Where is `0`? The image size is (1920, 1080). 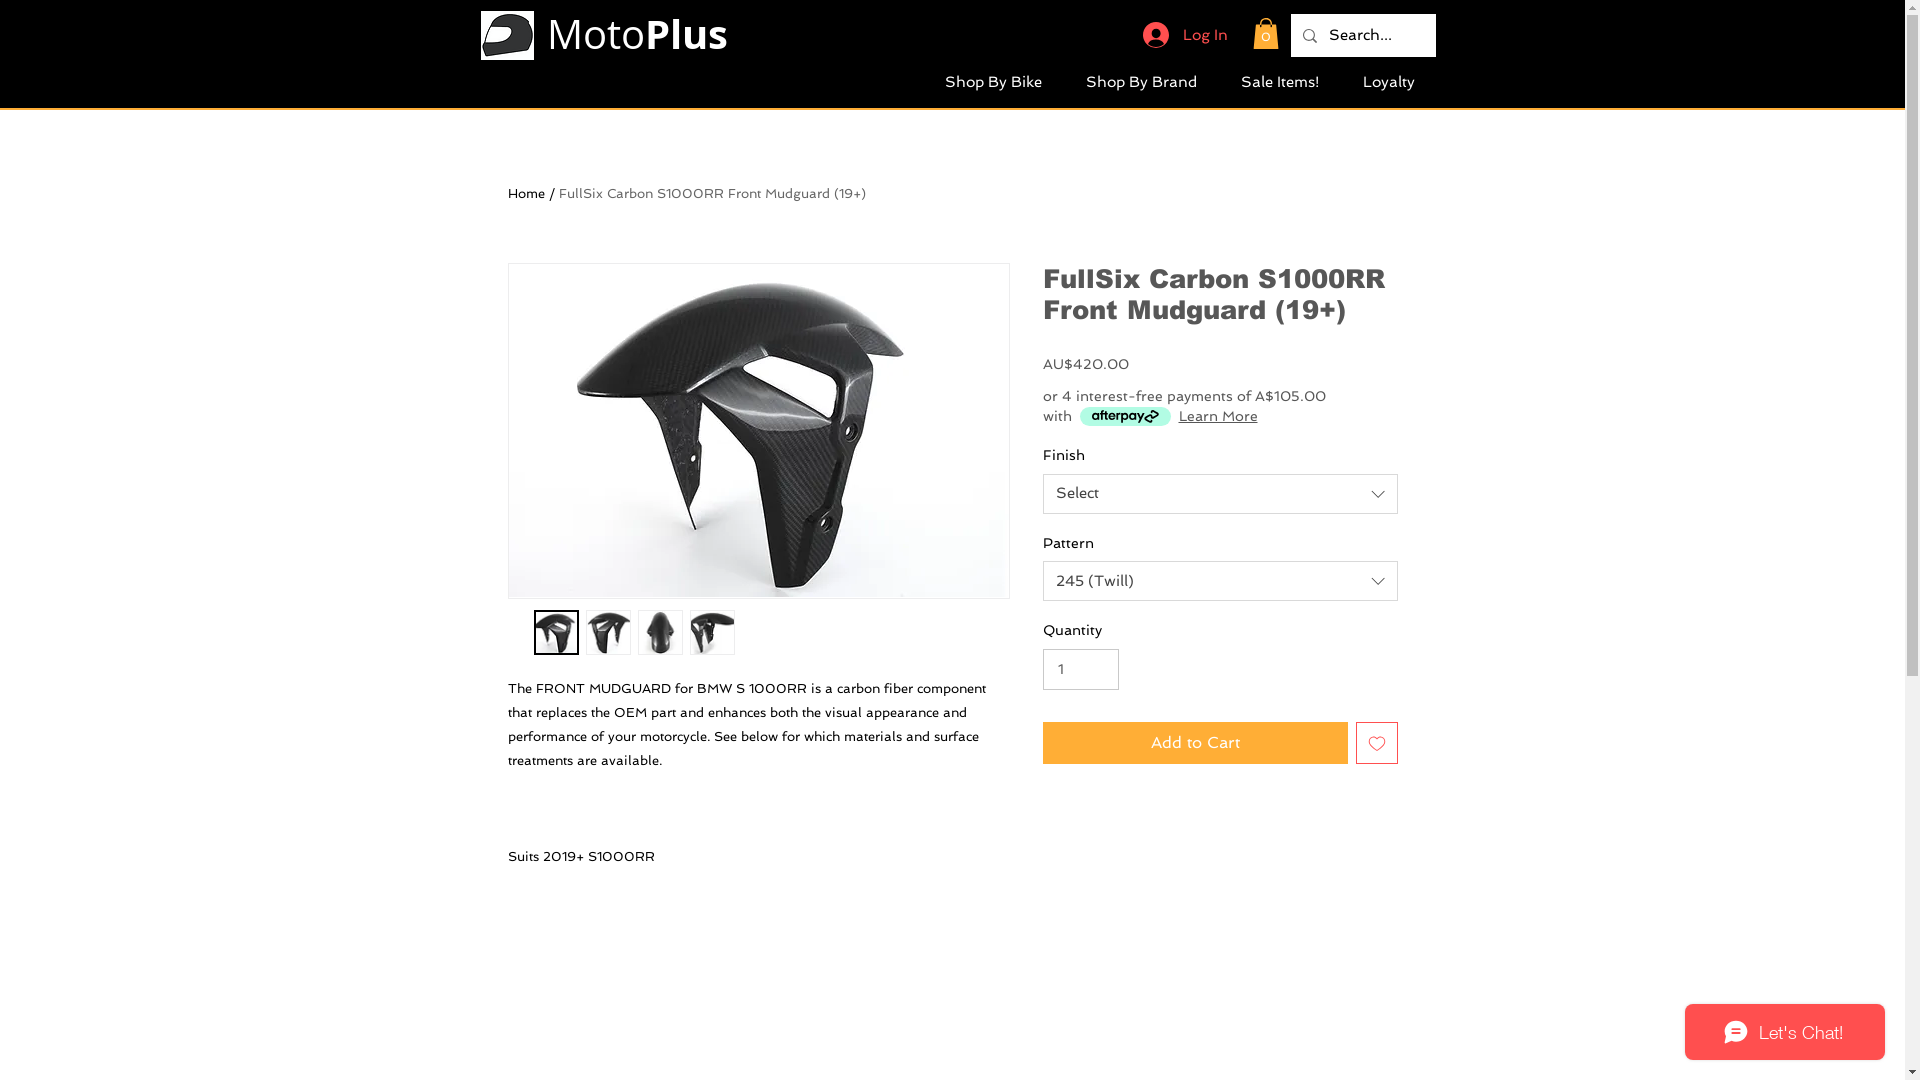 0 is located at coordinates (1265, 34).